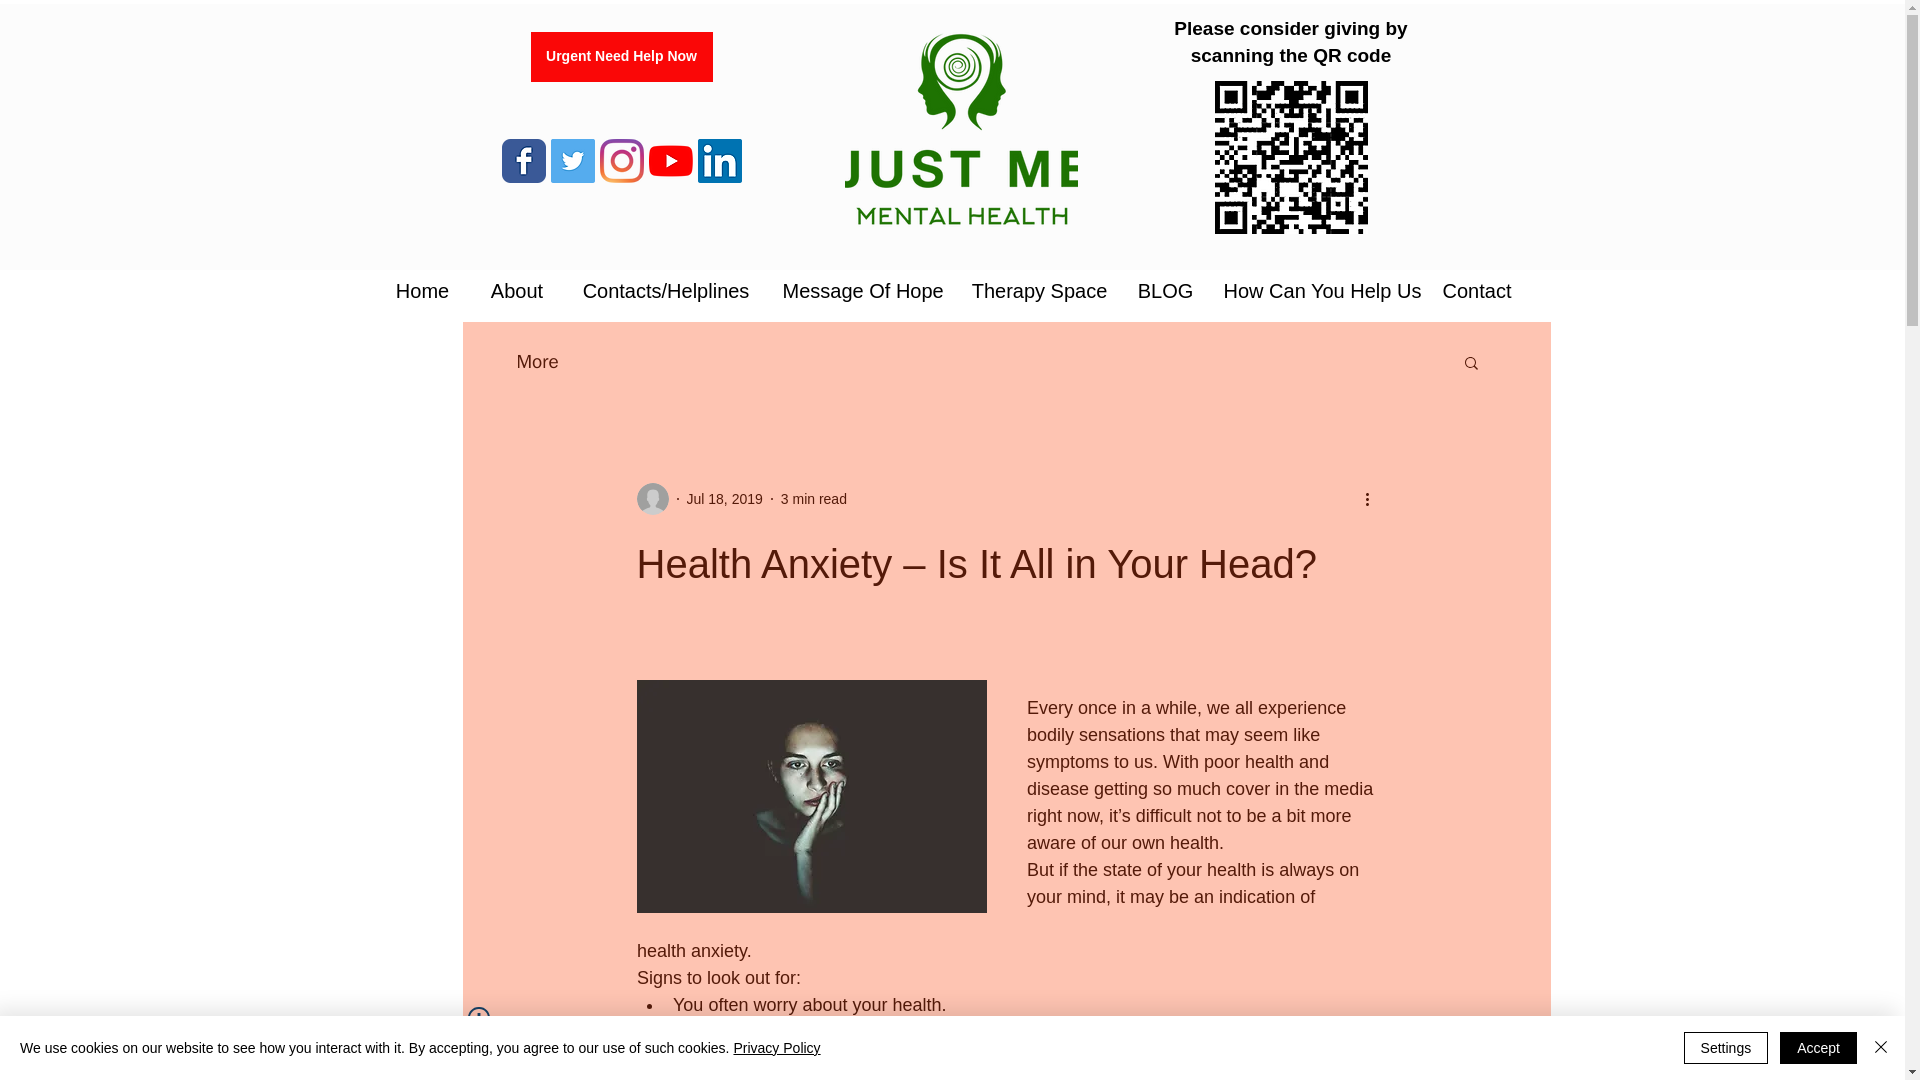 The width and height of the screenshot is (1920, 1080). What do you see at coordinates (724, 498) in the screenshot?
I see `Jul 18, 2019` at bounding box center [724, 498].